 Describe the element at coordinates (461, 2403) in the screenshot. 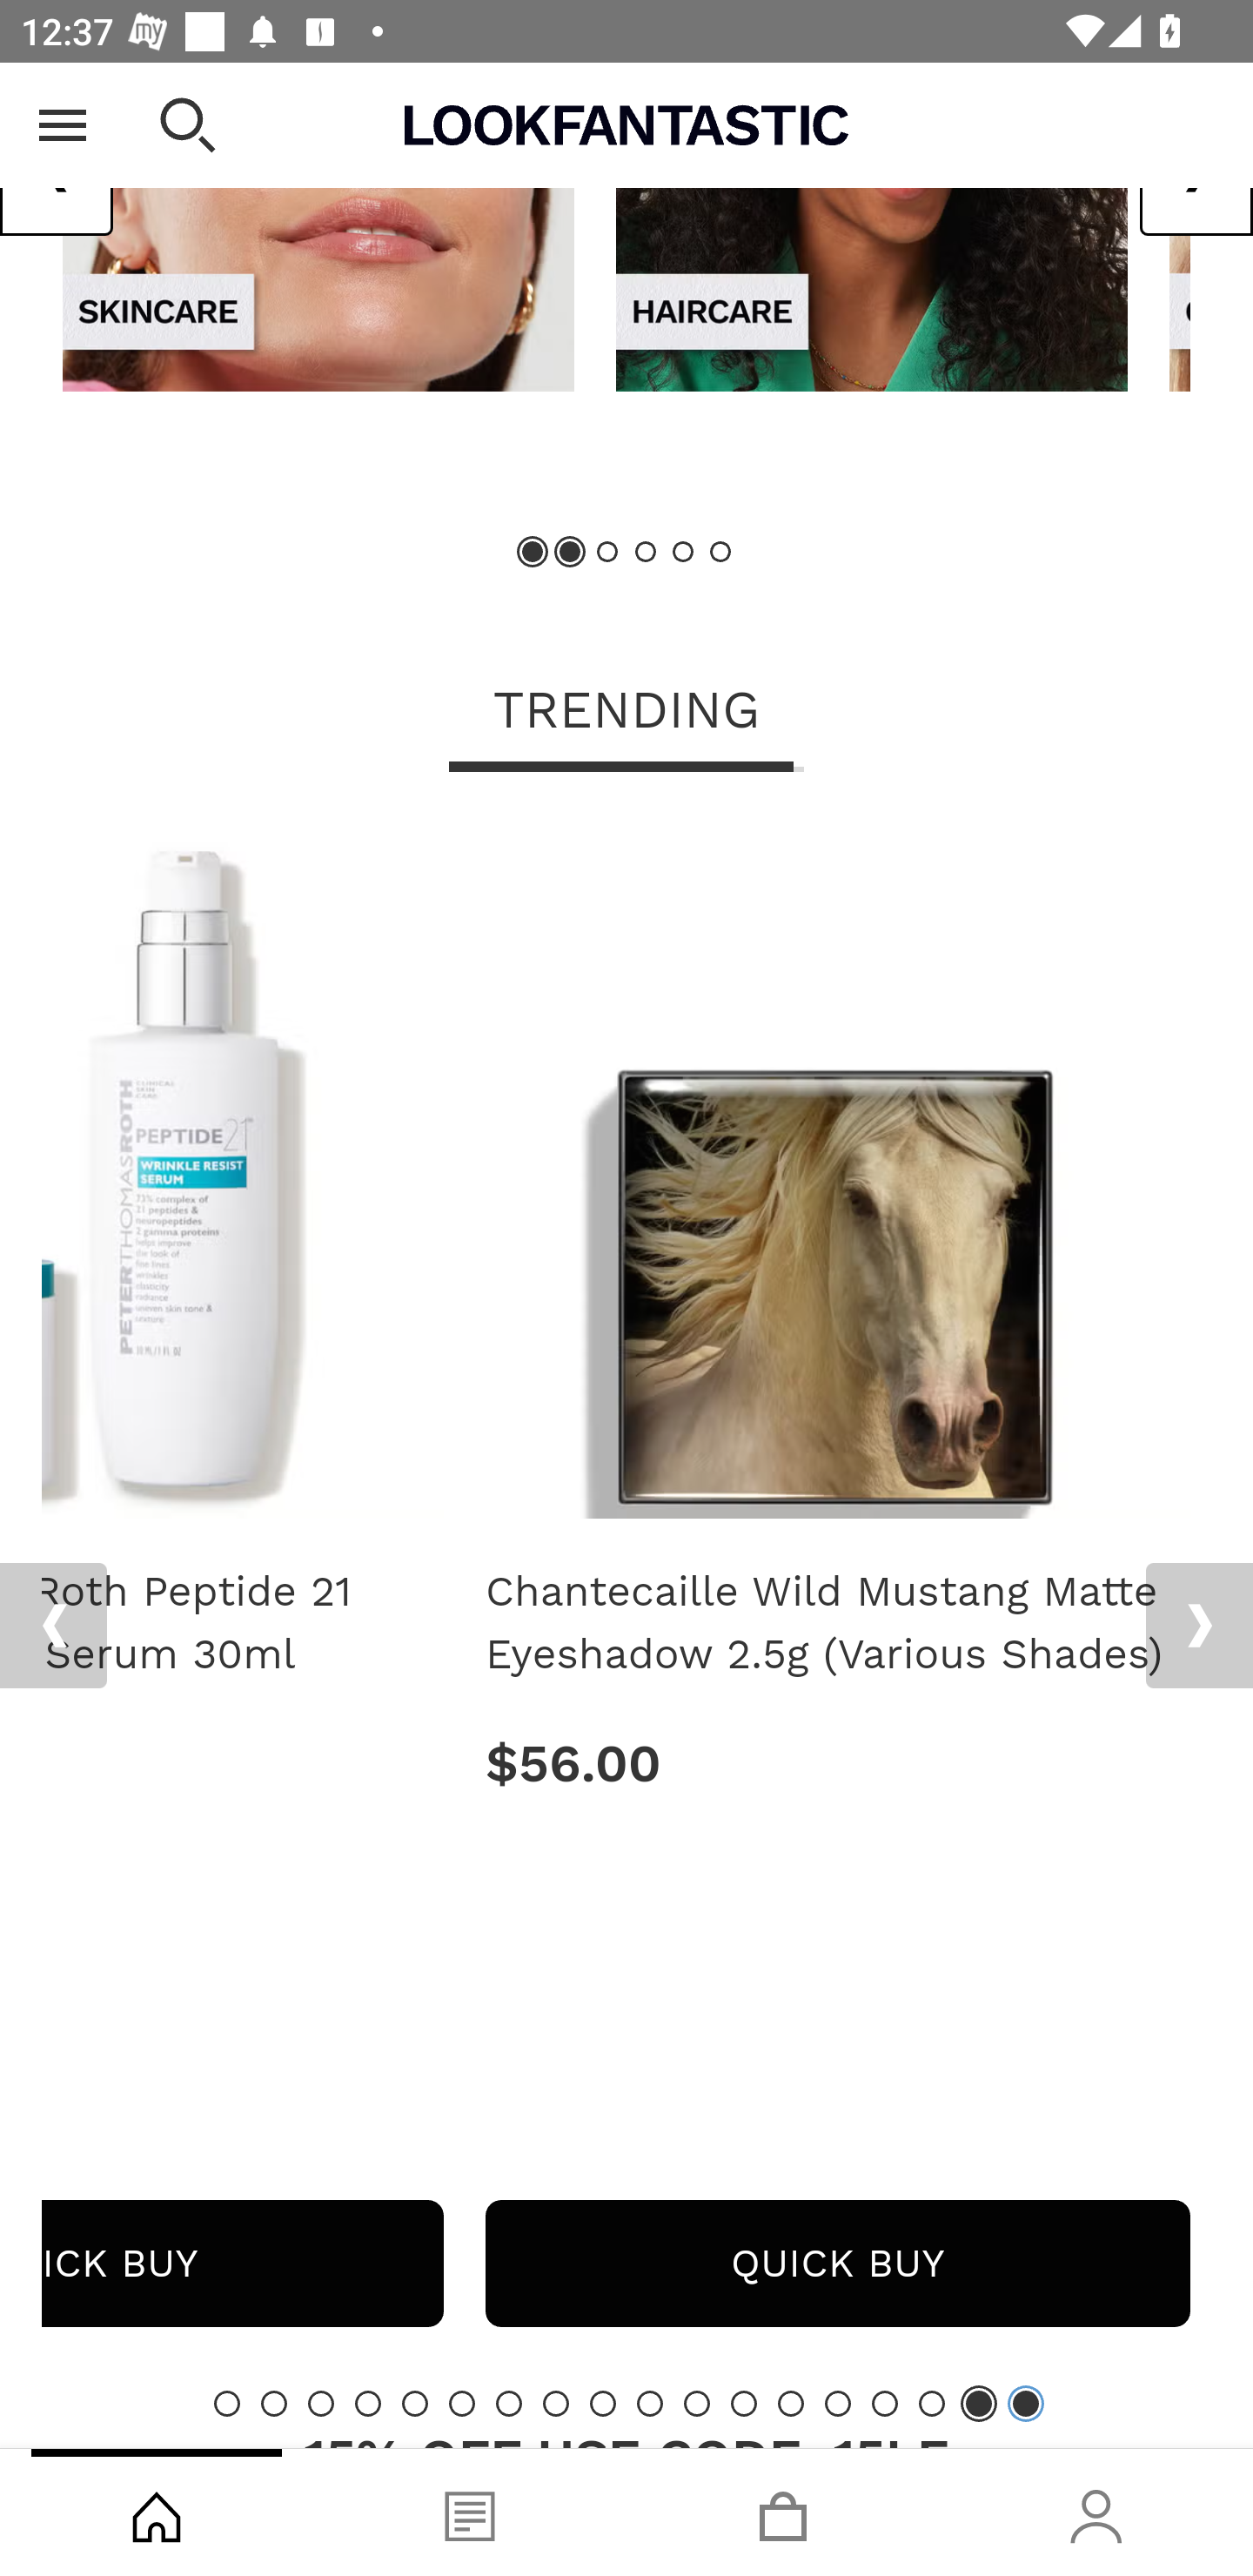

I see `Slide 6` at that location.